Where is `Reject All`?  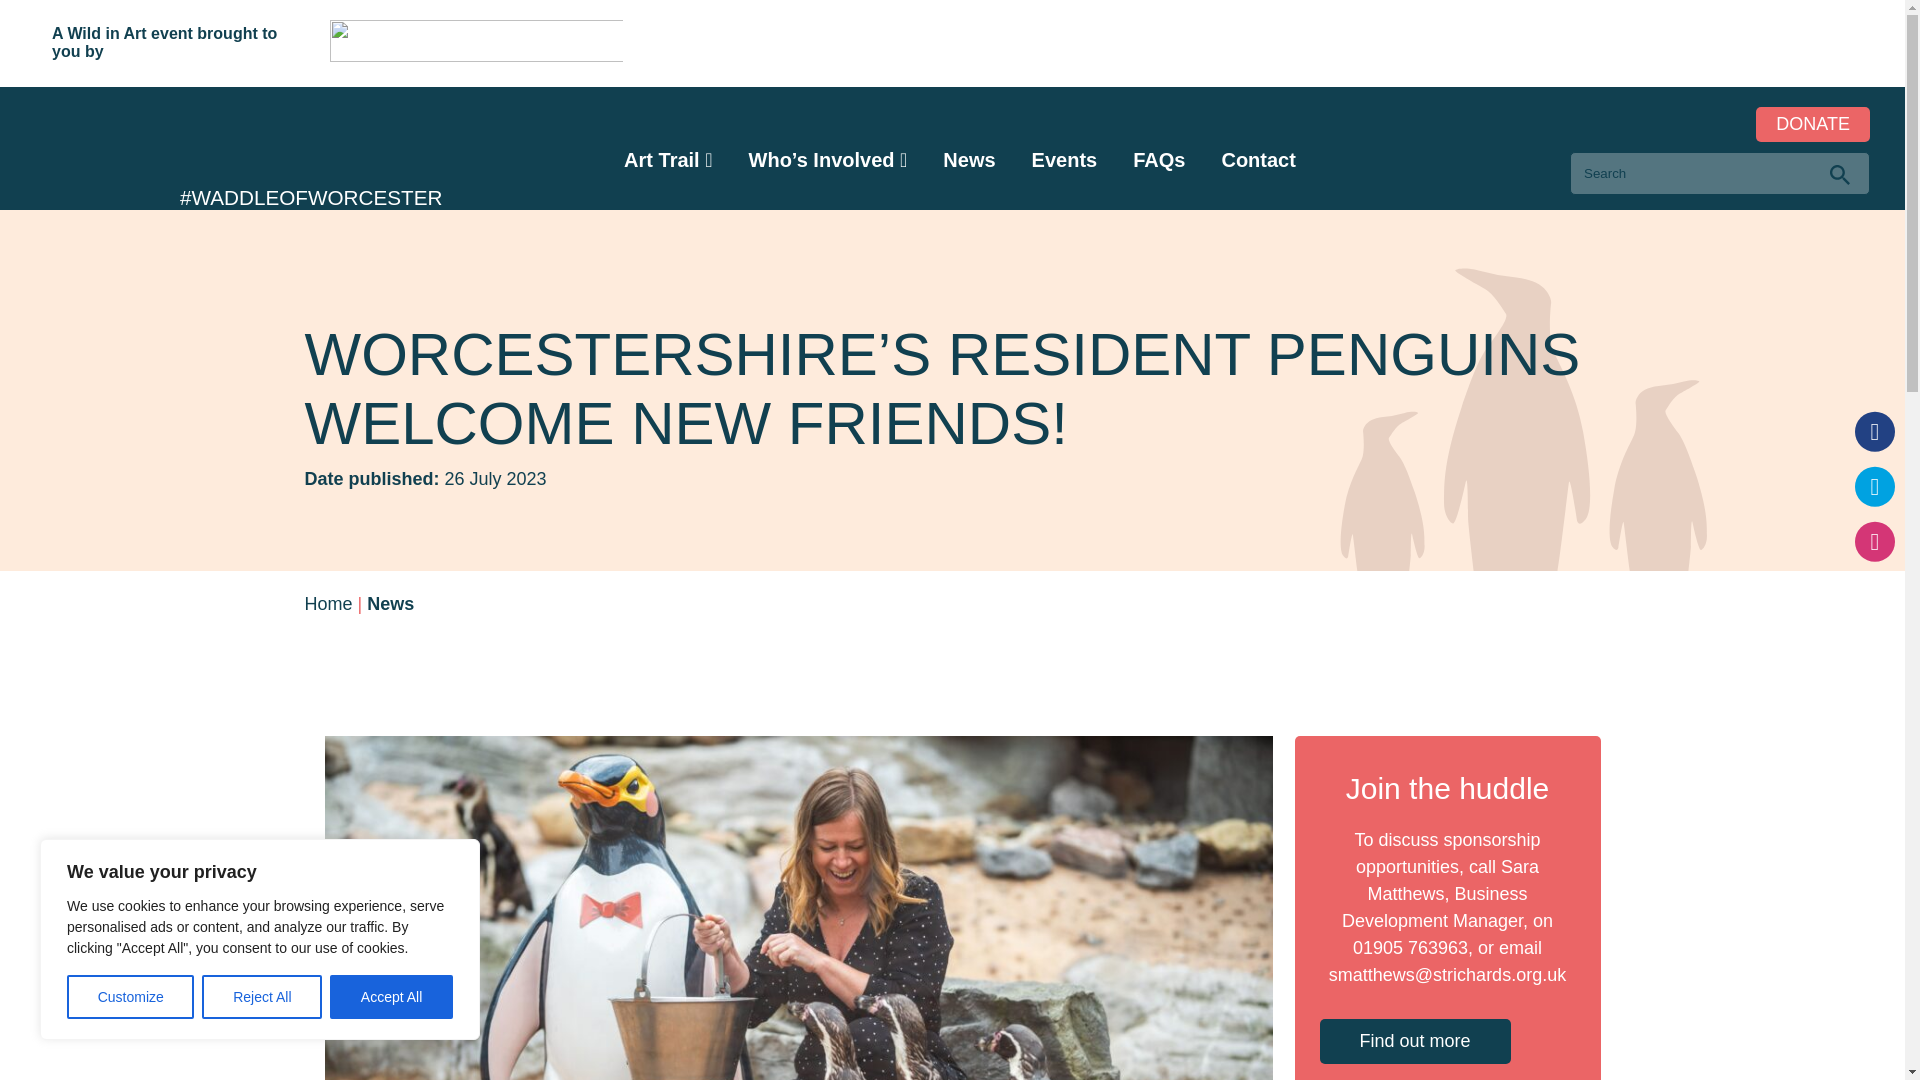 Reject All is located at coordinates (262, 997).